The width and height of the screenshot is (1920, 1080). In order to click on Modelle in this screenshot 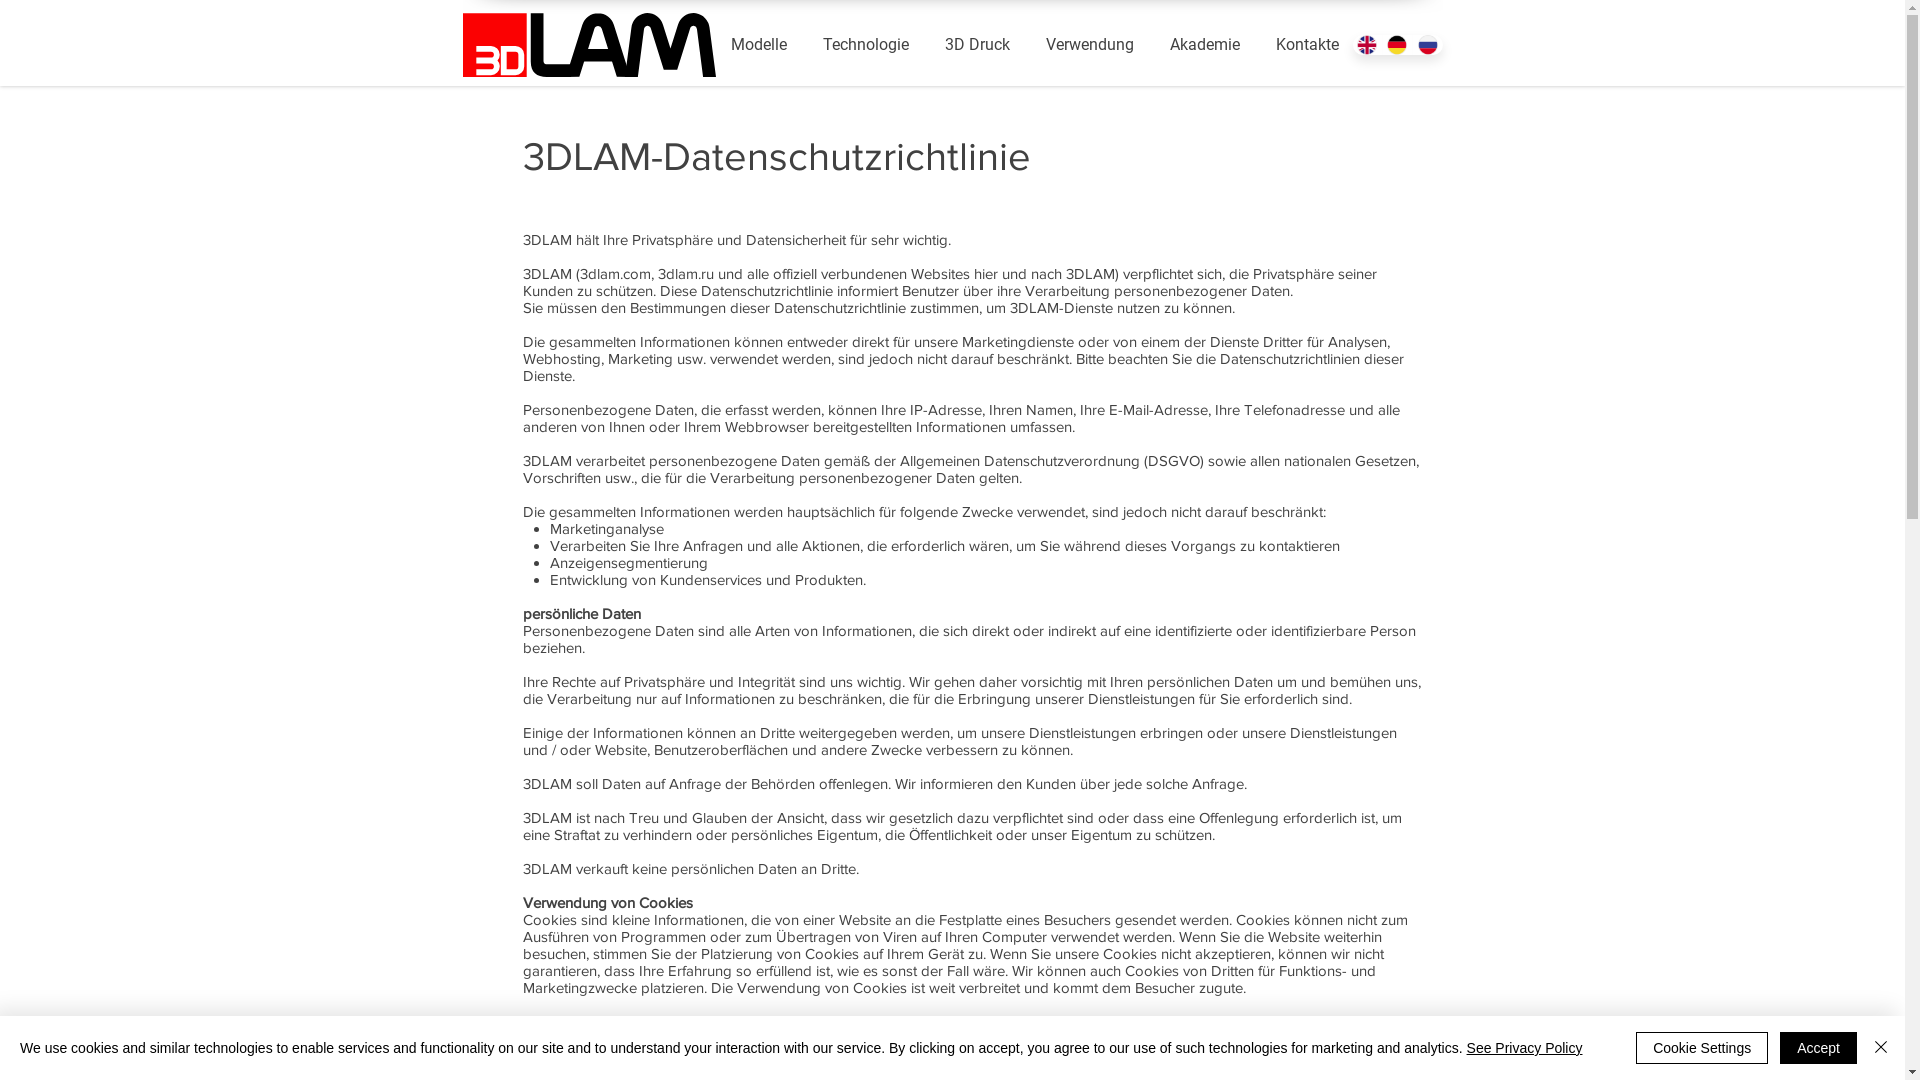, I will do `click(758, 45)`.